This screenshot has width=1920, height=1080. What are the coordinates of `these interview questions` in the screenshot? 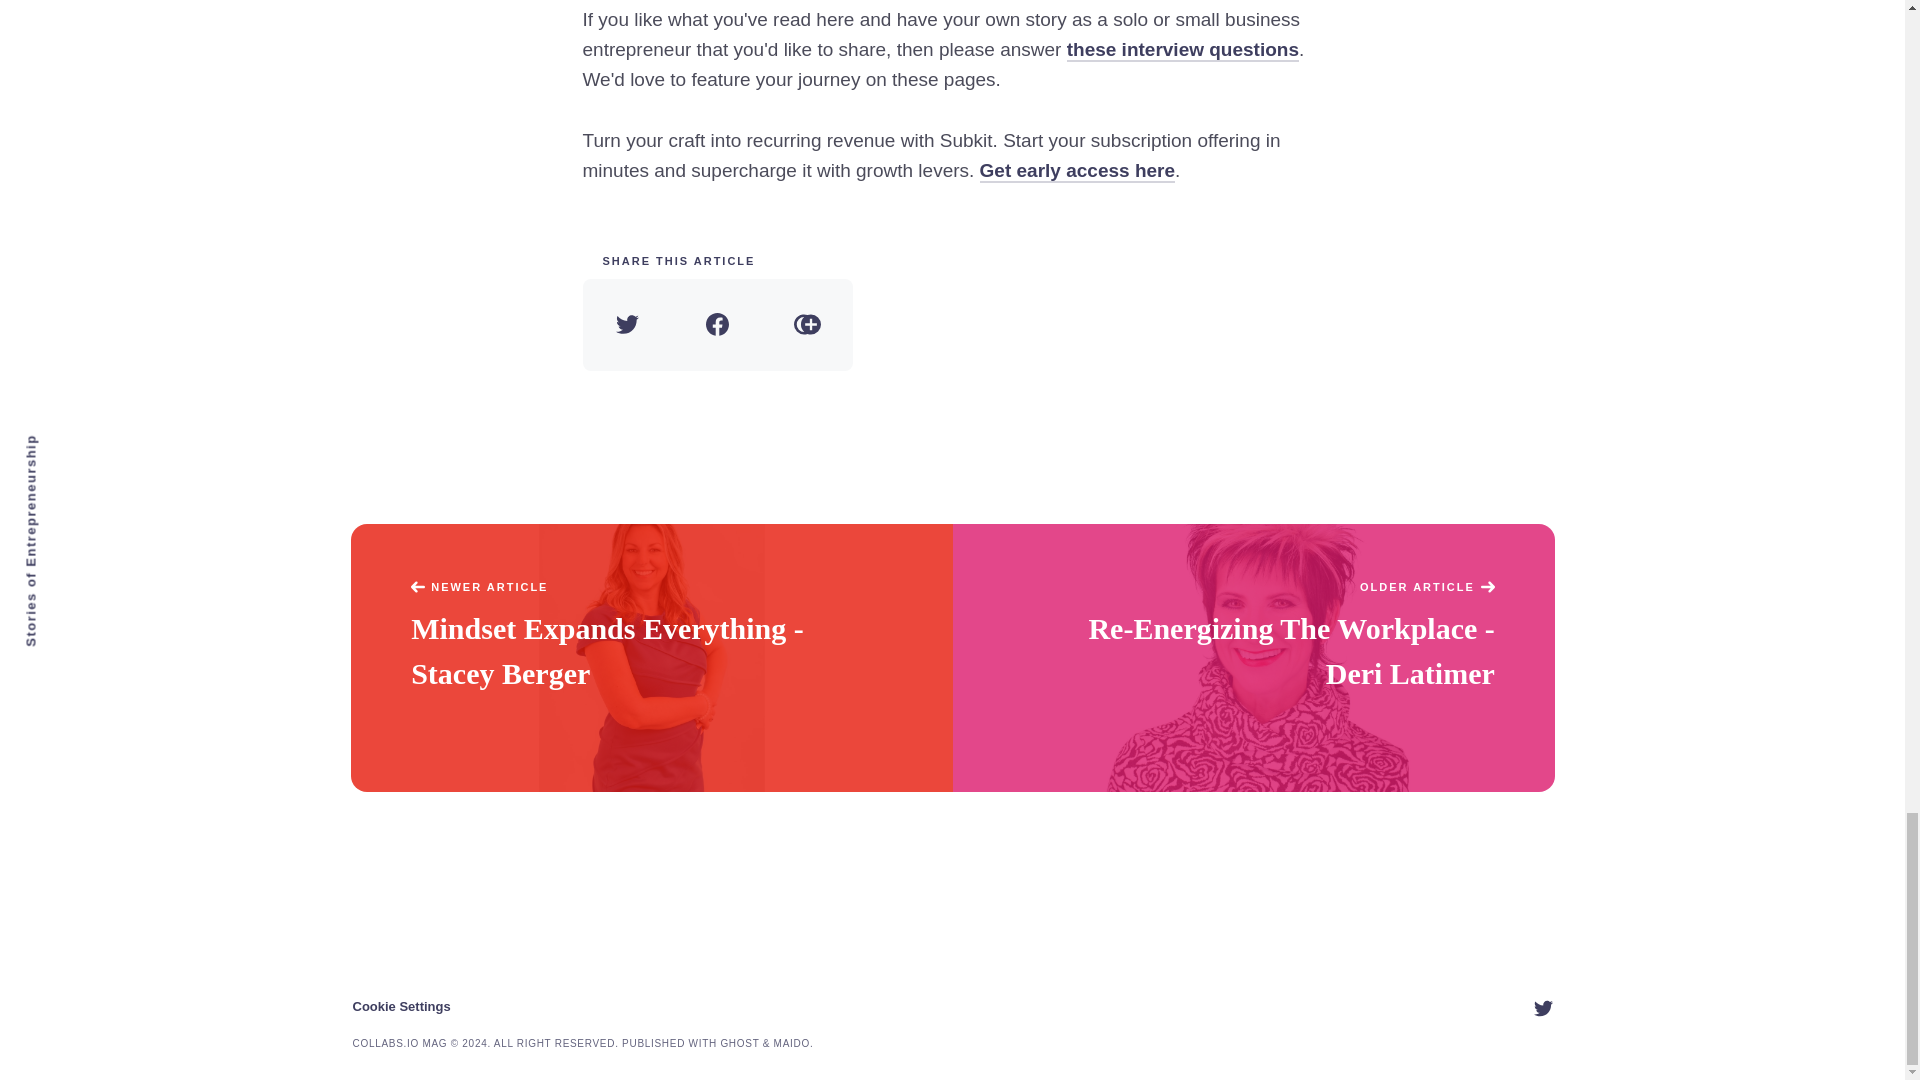 It's located at (1183, 50).